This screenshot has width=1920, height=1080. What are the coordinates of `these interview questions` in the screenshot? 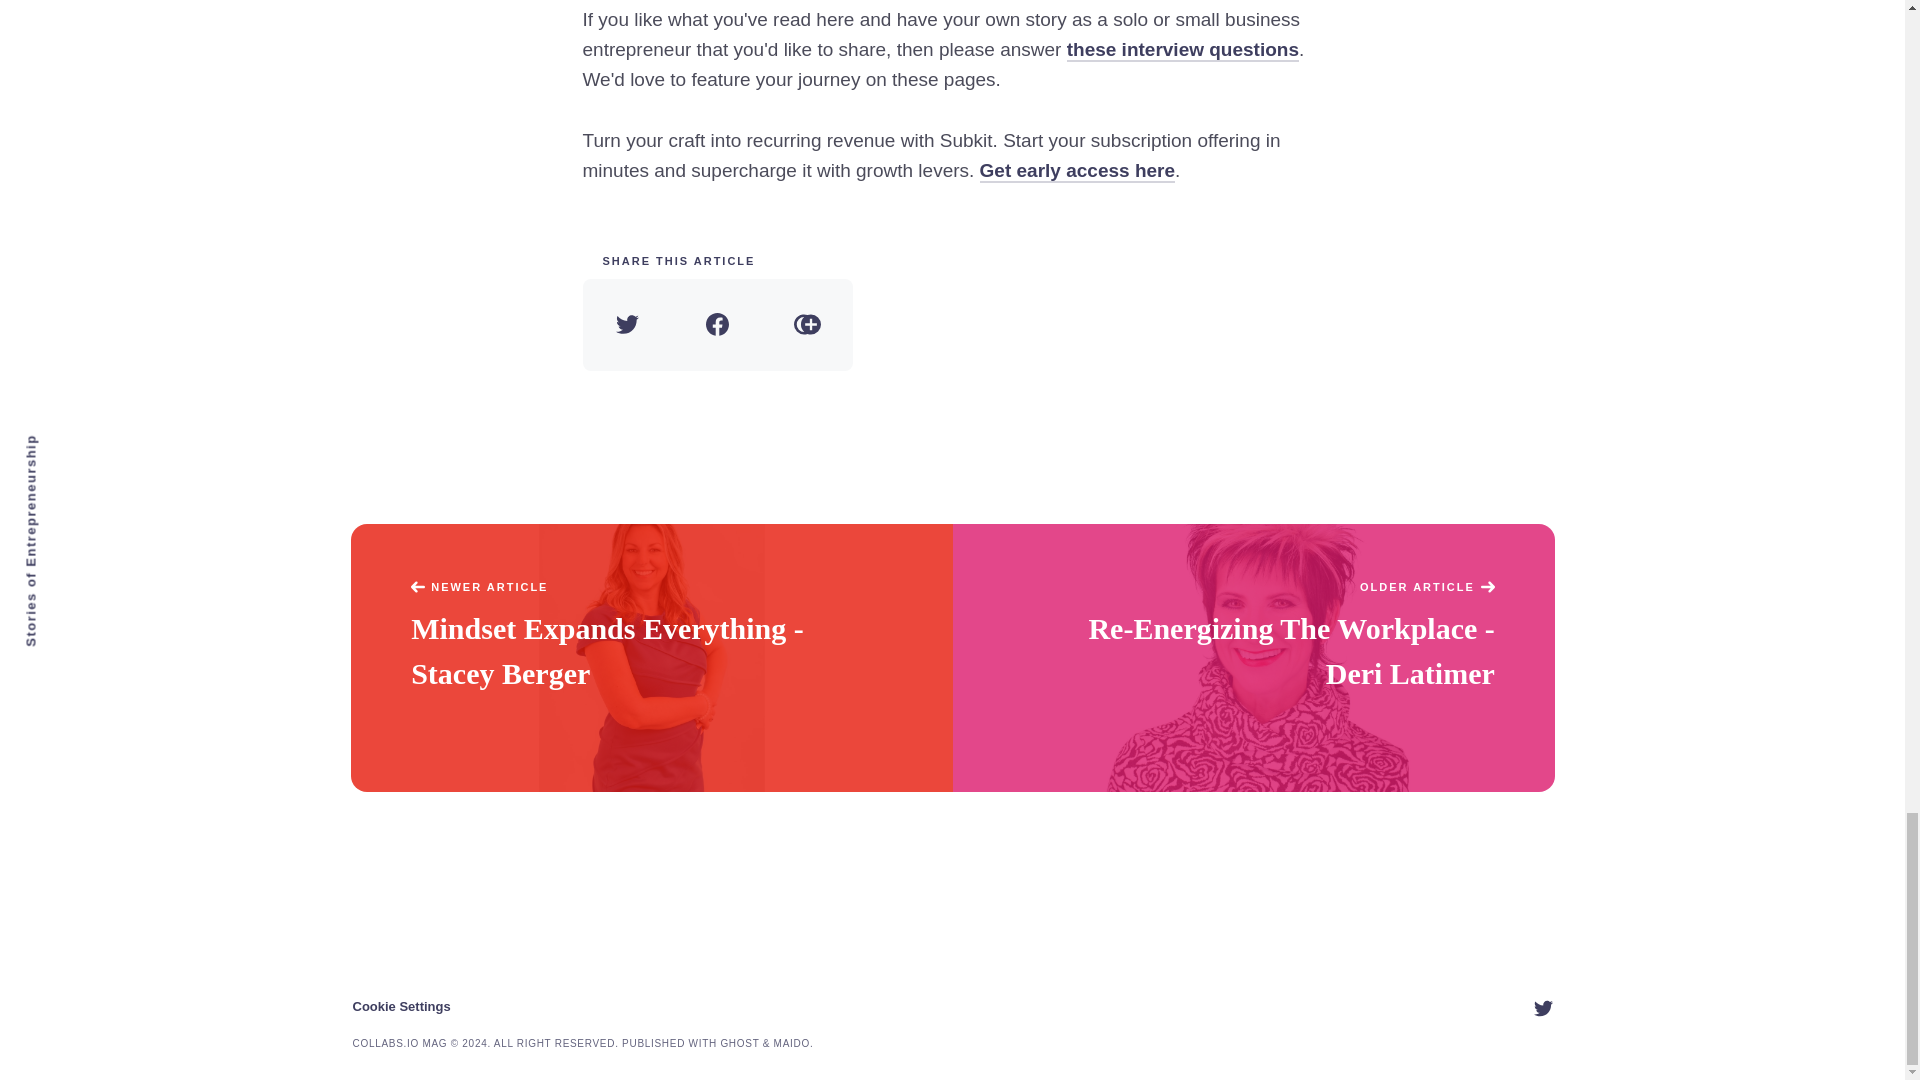 It's located at (1183, 50).